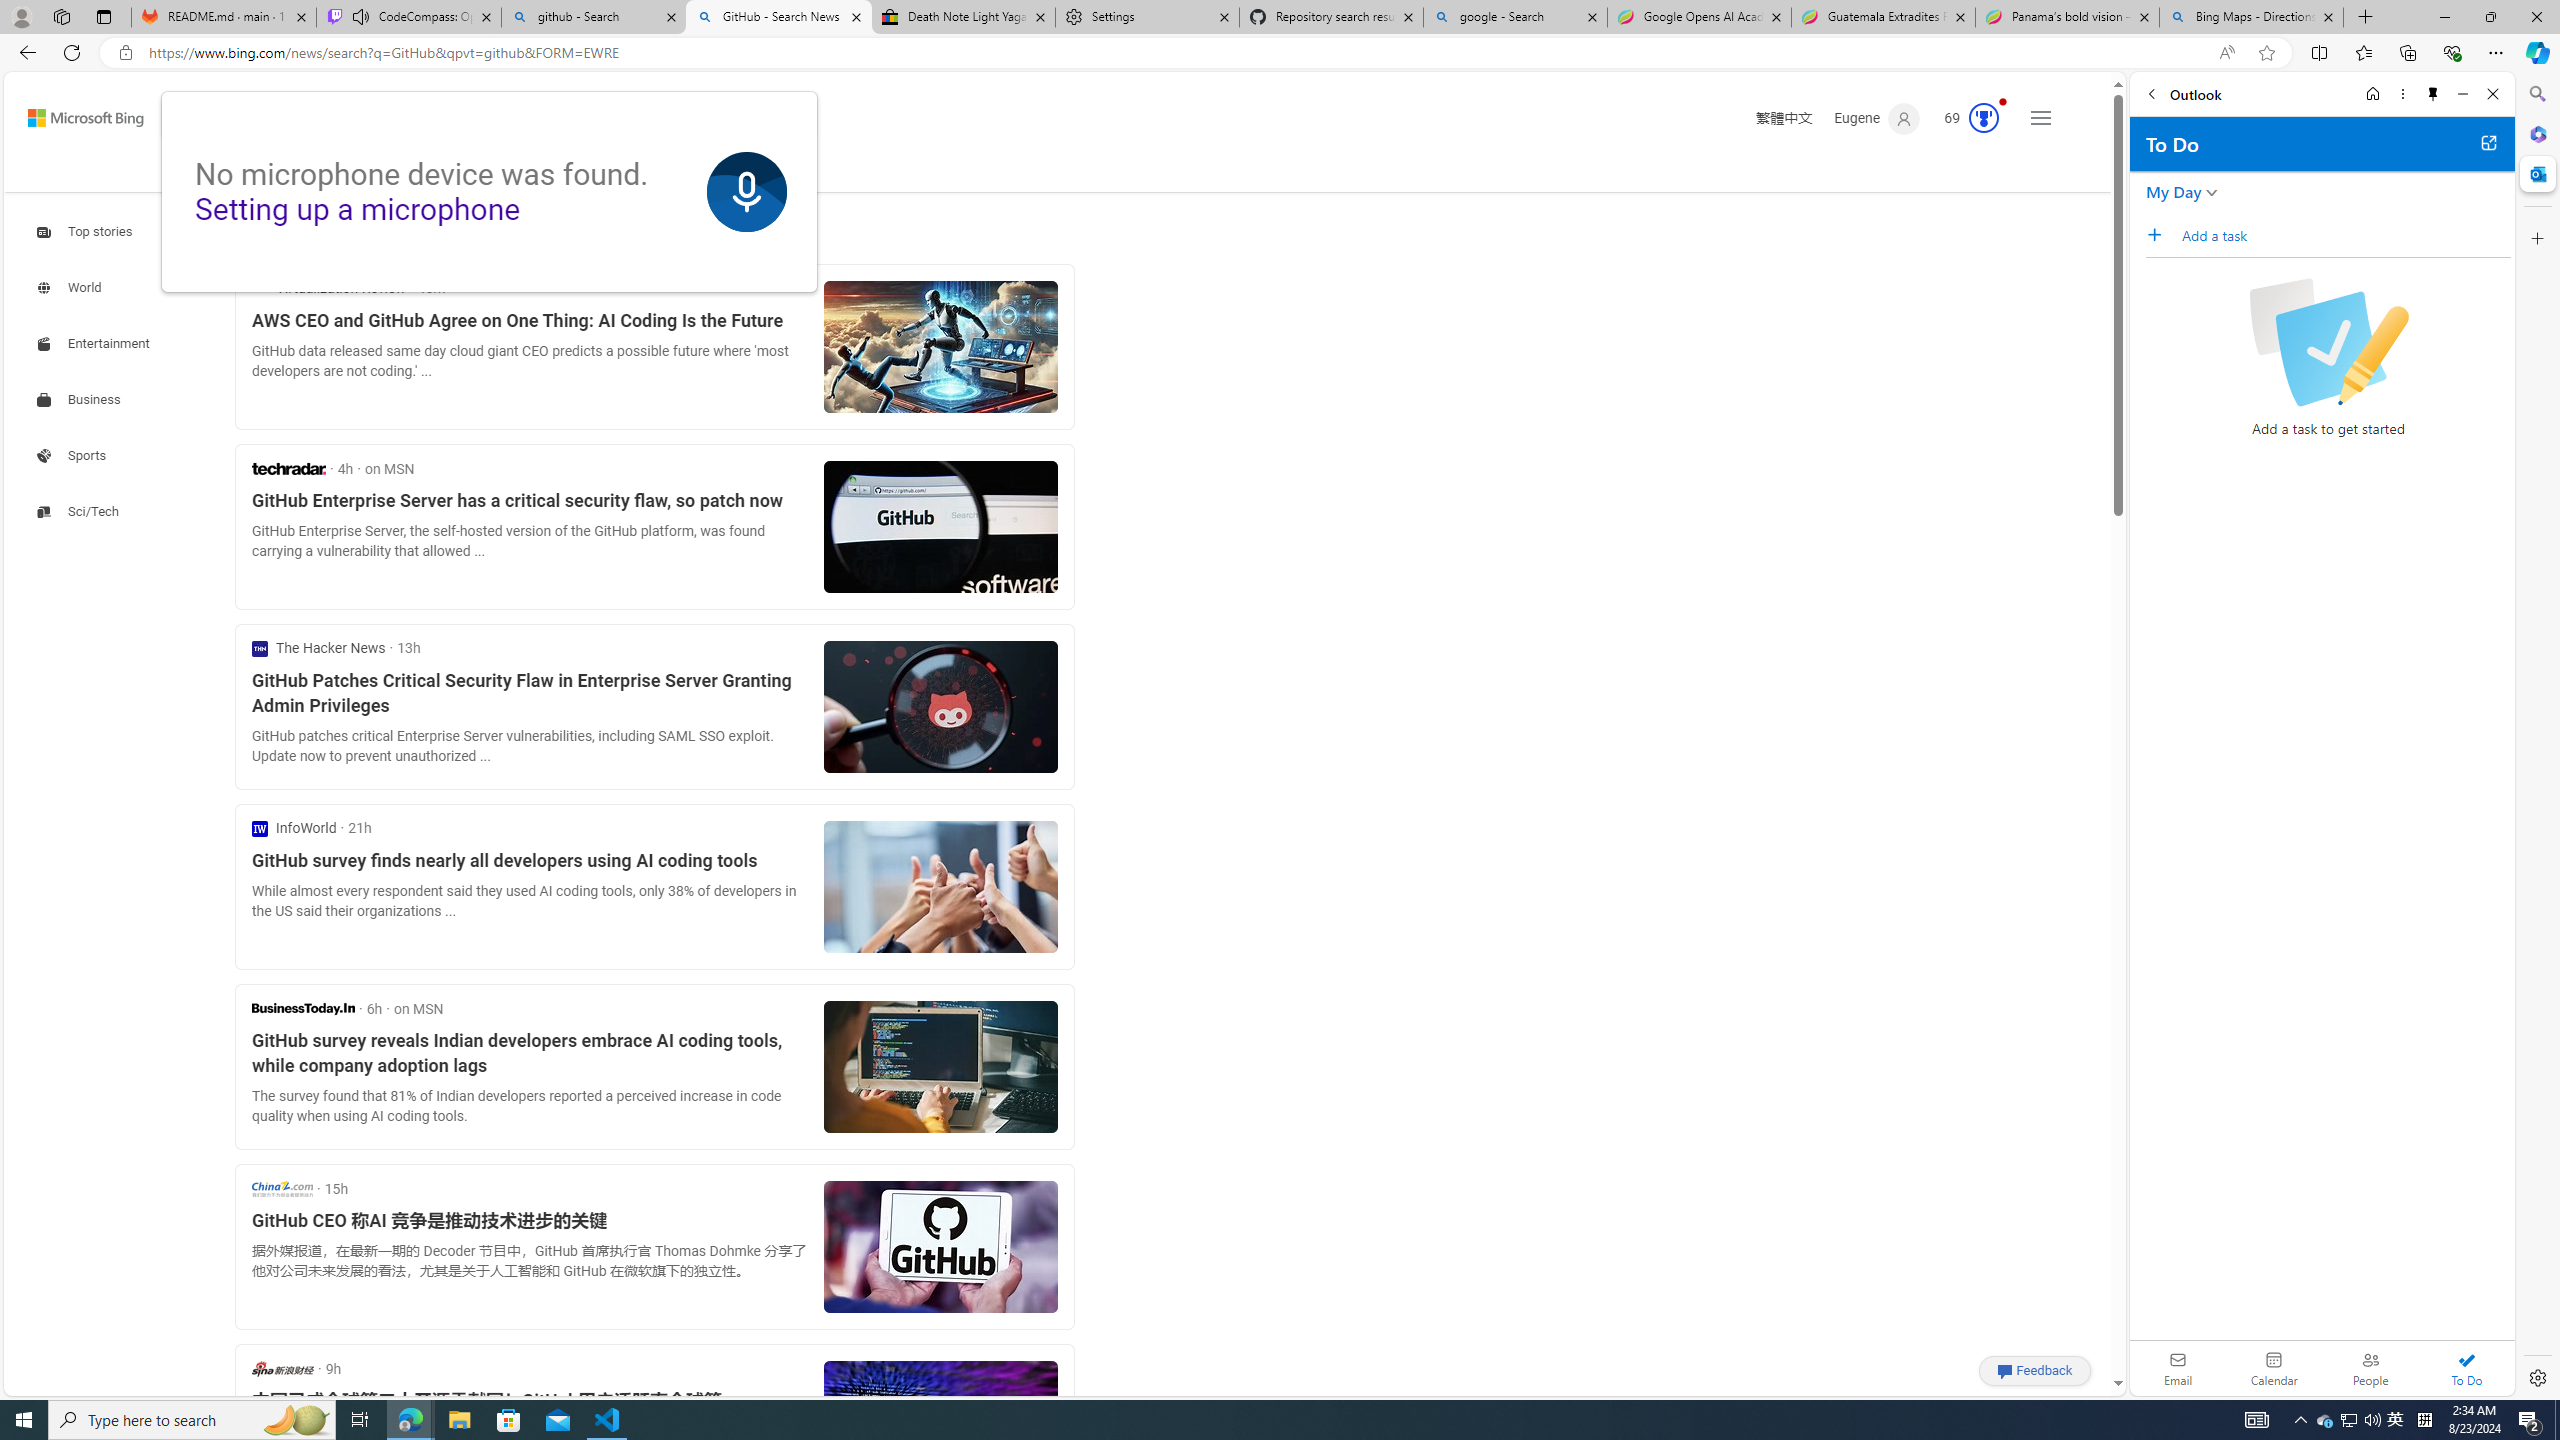  I want to click on VIDEOS, so click(473, 173).